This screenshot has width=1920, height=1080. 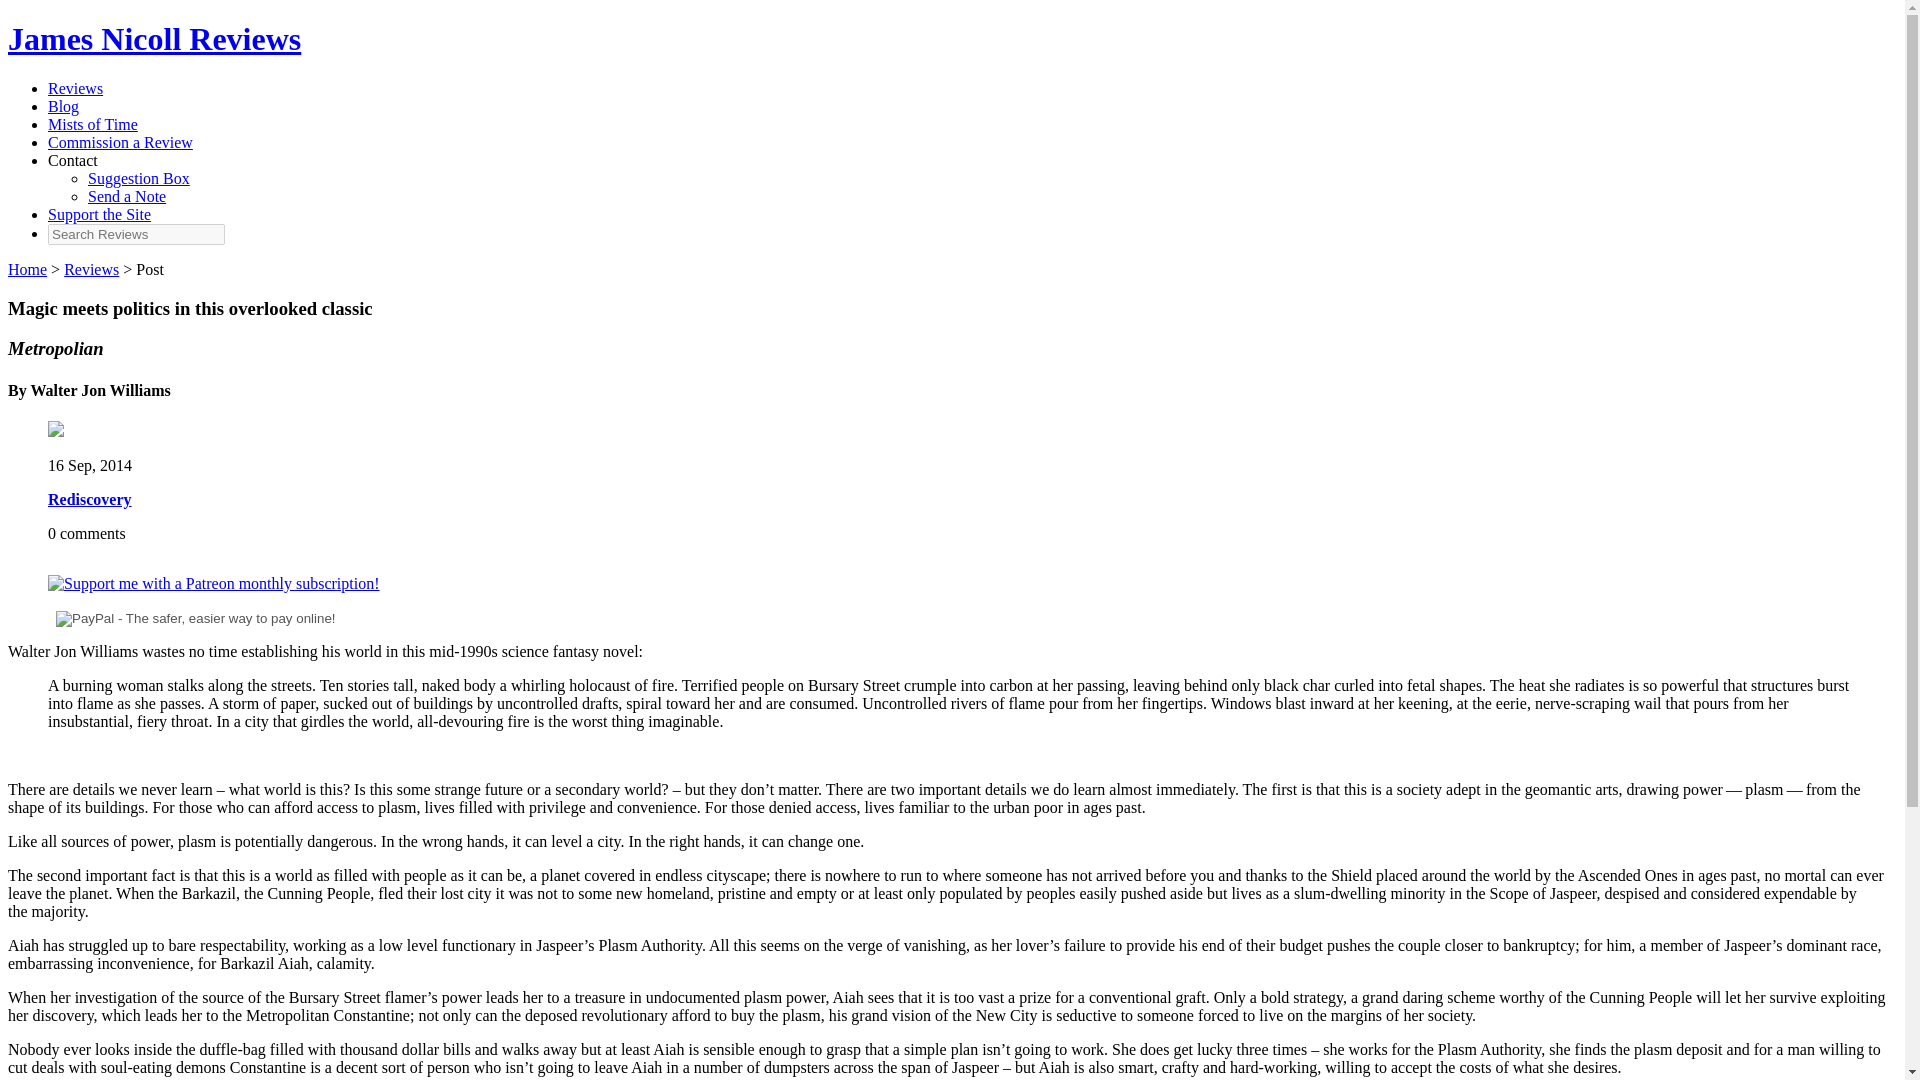 What do you see at coordinates (90, 499) in the screenshot?
I see `Rediscovery` at bounding box center [90, 499].